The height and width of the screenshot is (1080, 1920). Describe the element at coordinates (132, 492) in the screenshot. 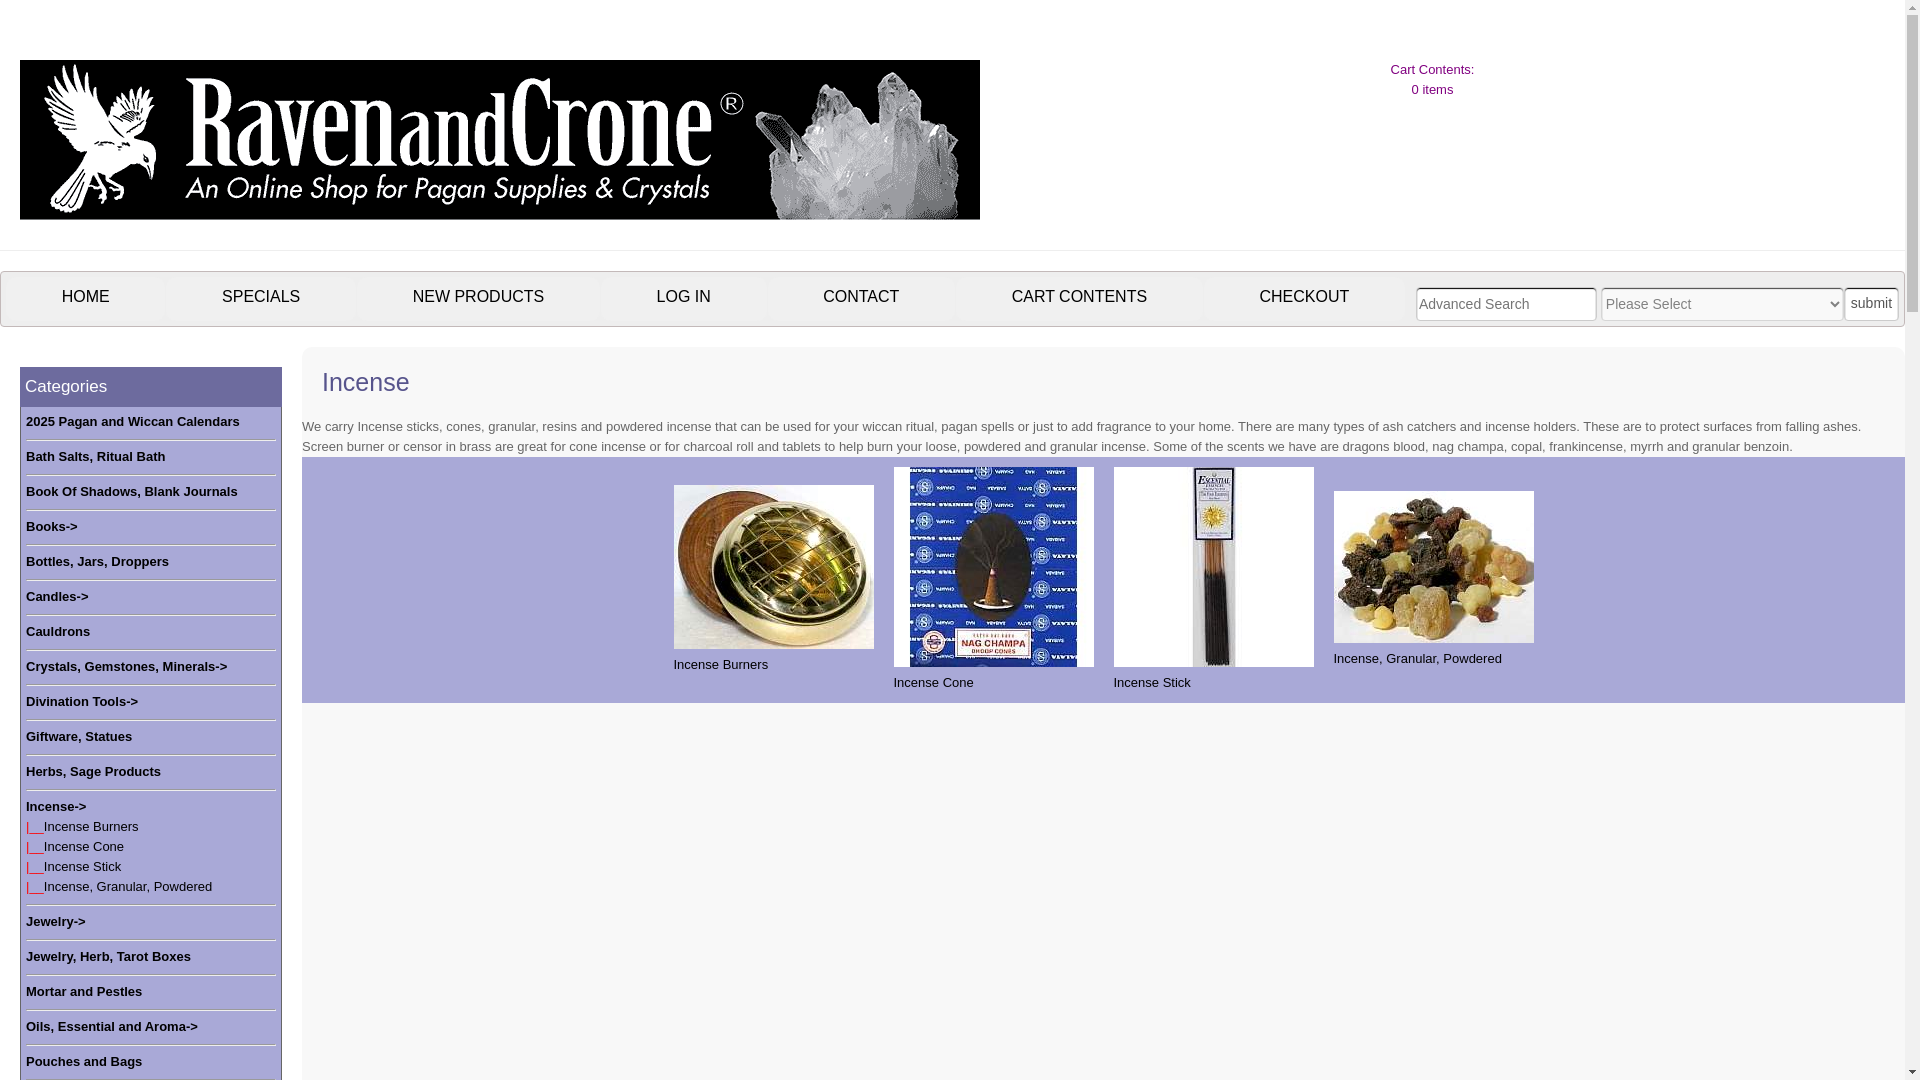

I see `Book Of Shadows, Blank Journals` at that location.